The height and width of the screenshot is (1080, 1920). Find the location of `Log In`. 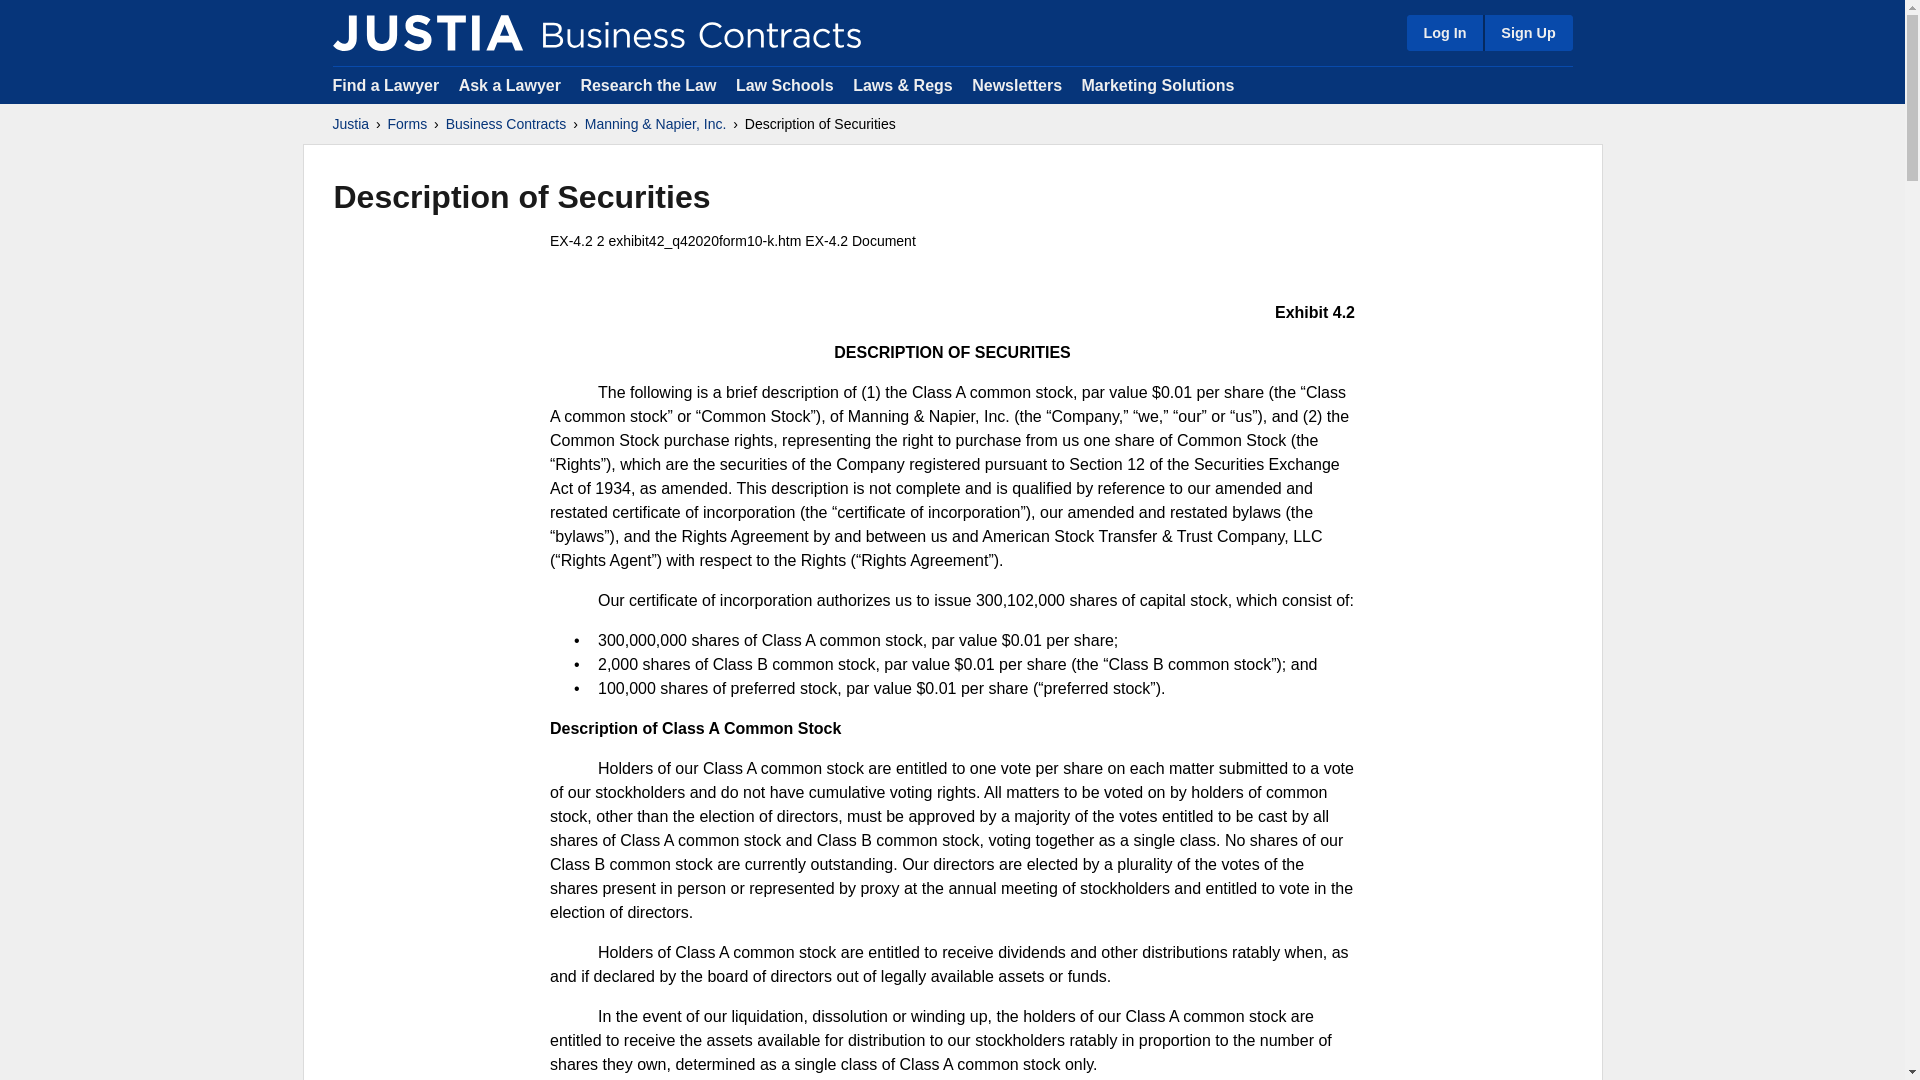

Log In is located at coordinates (1444, 32).